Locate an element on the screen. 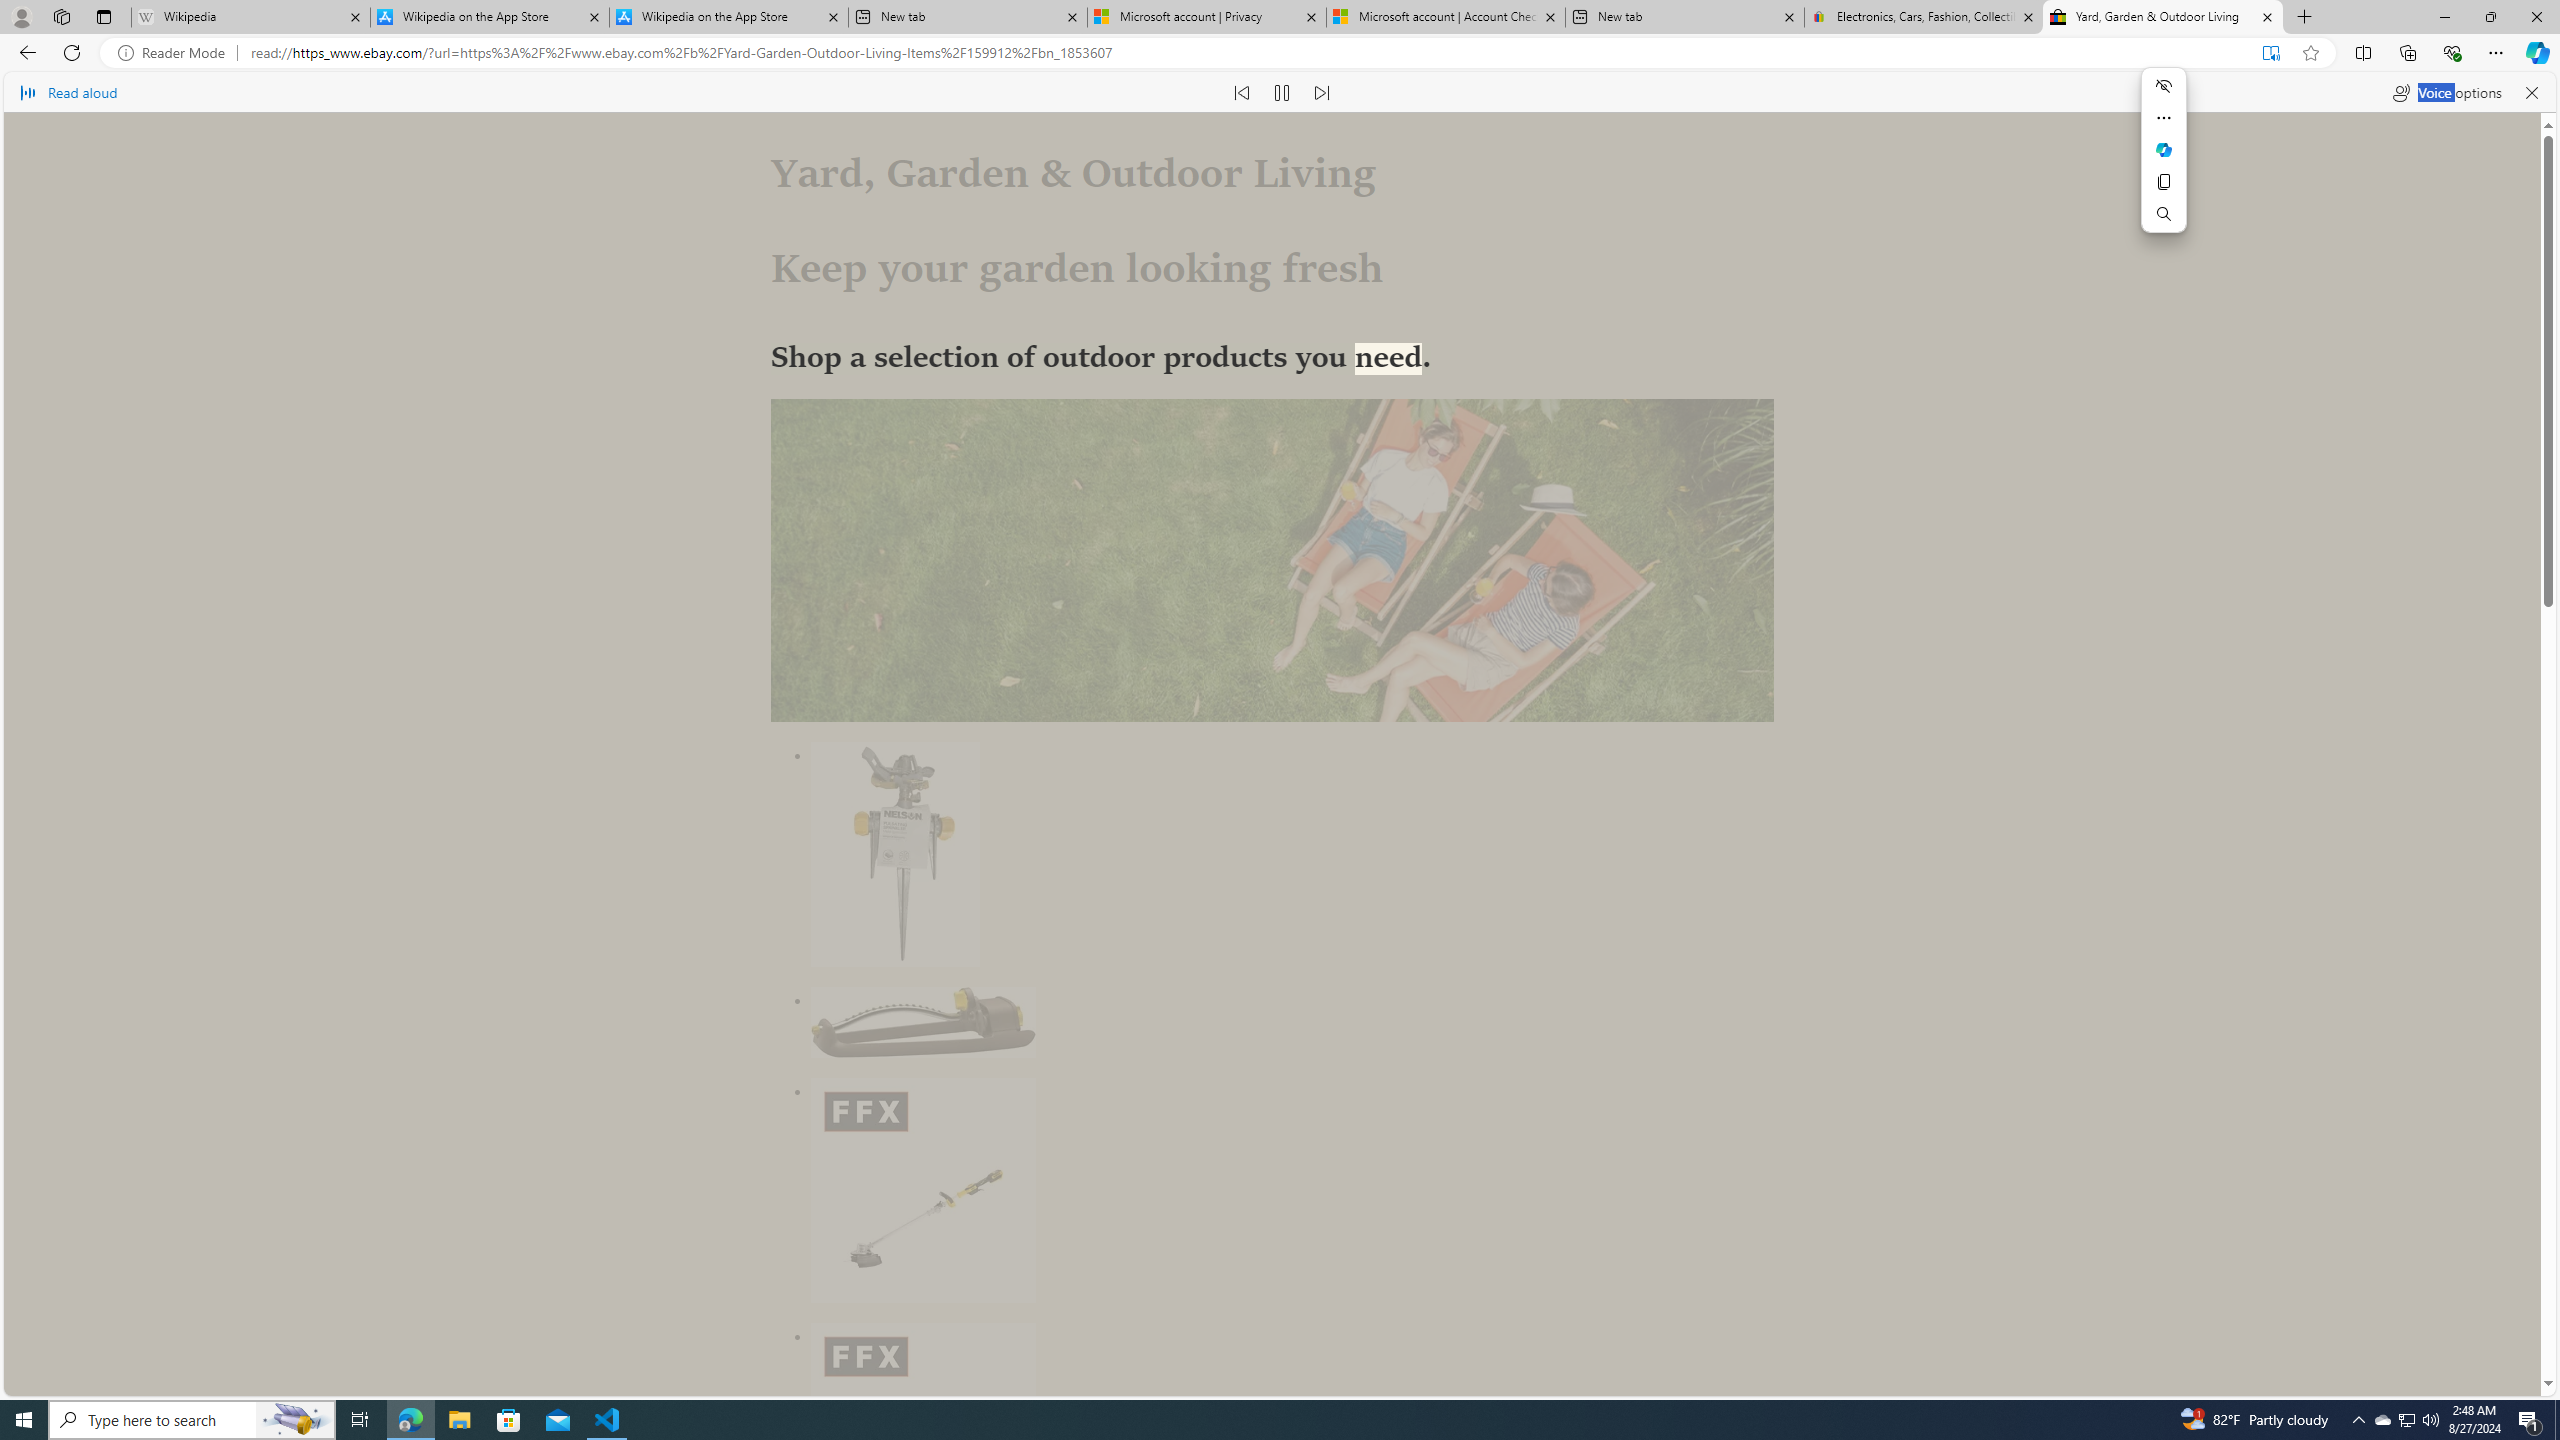  Copy is located at coordinates (2164, 182).